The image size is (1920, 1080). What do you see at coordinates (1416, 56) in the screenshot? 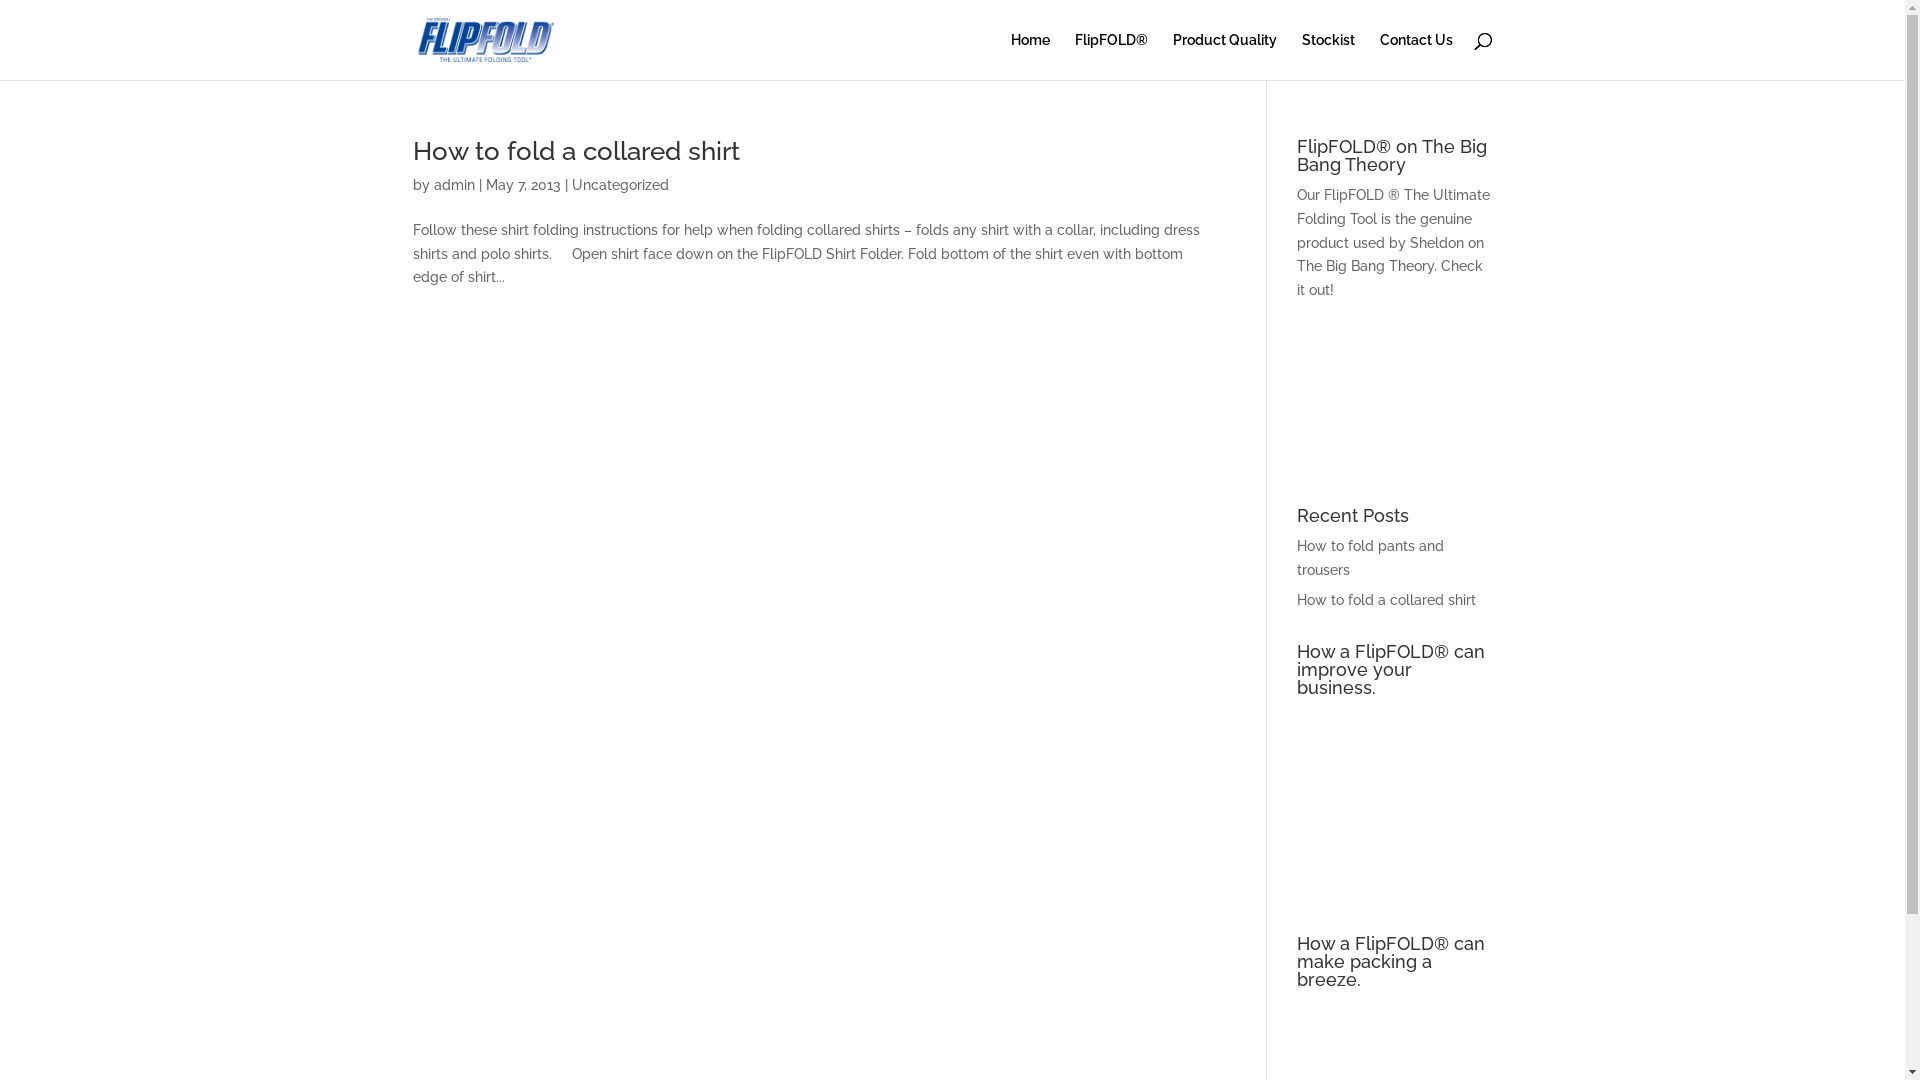
I see `Contact Us` at bounding box center [1416, 56].